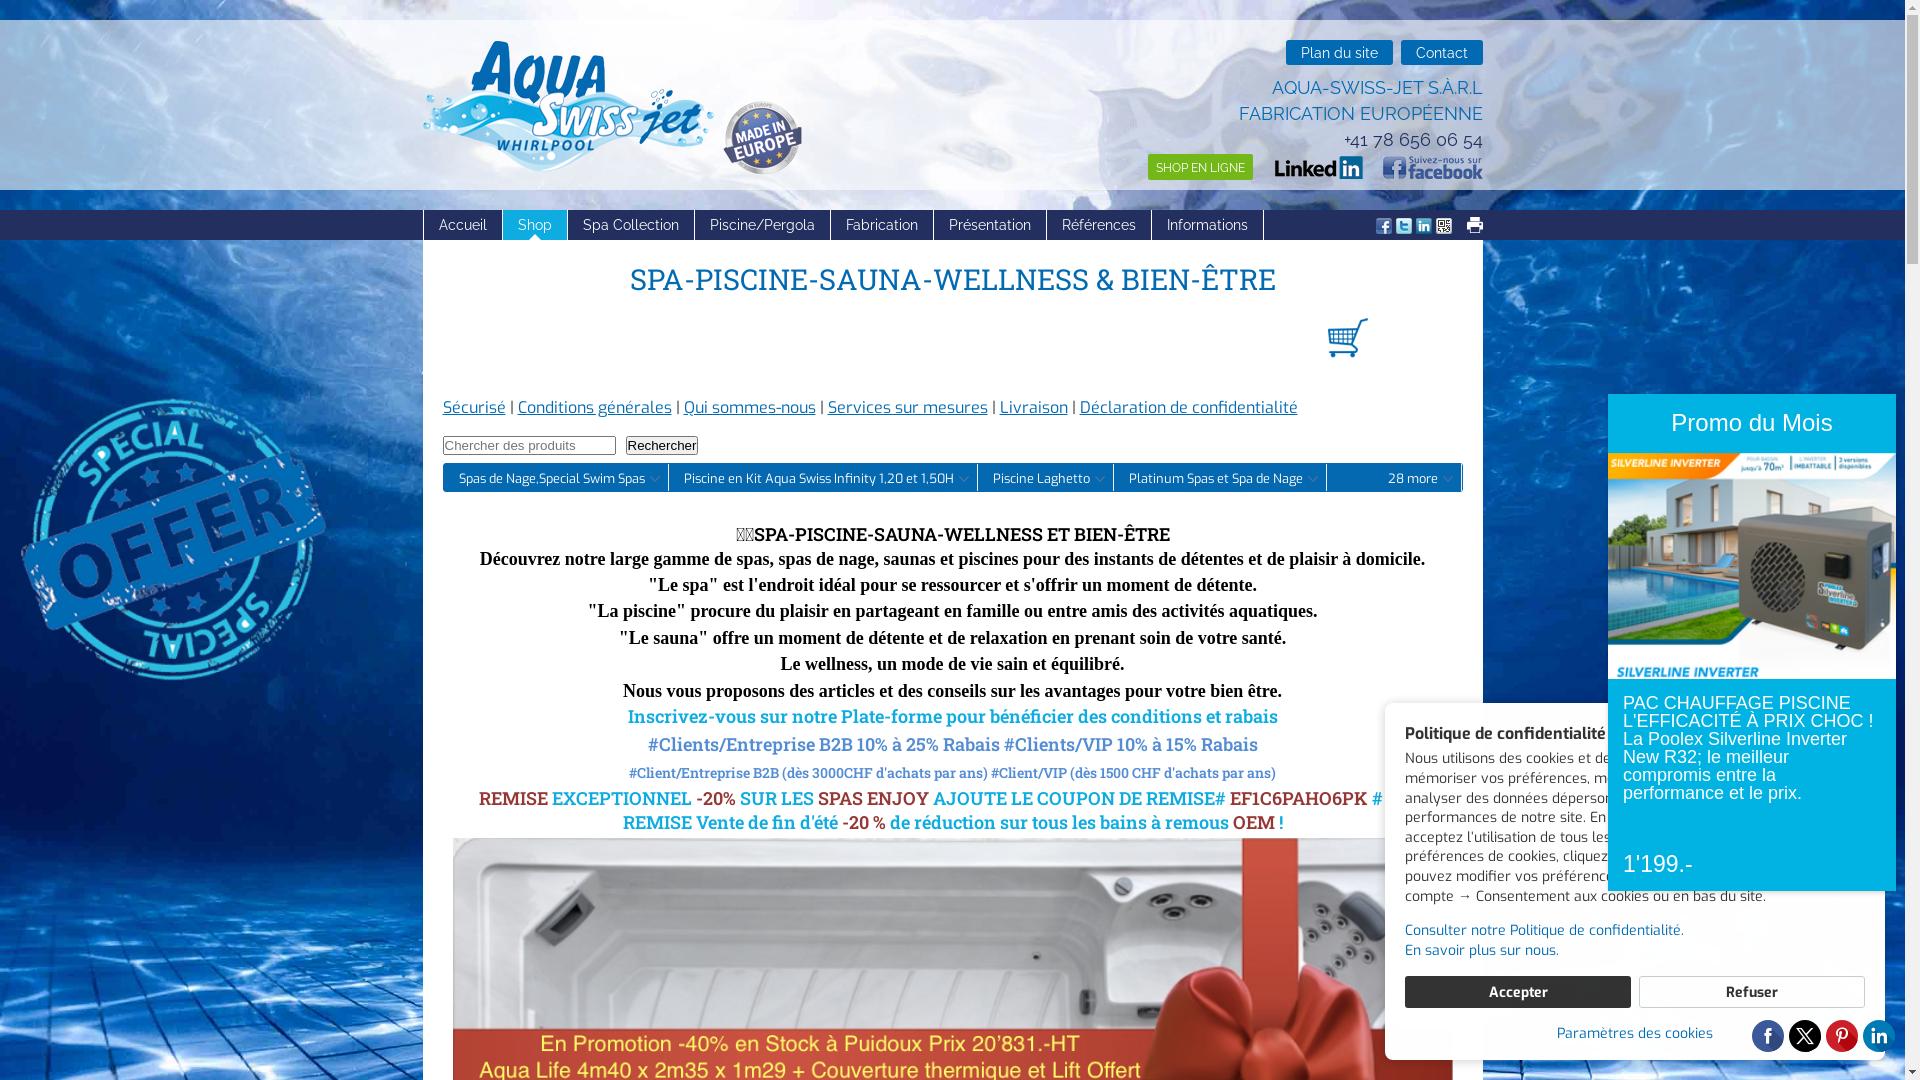  What do you see at coordinates (1518, 992) in the screenshot?
I see `Accepter` at bounding box center [1518, 992].